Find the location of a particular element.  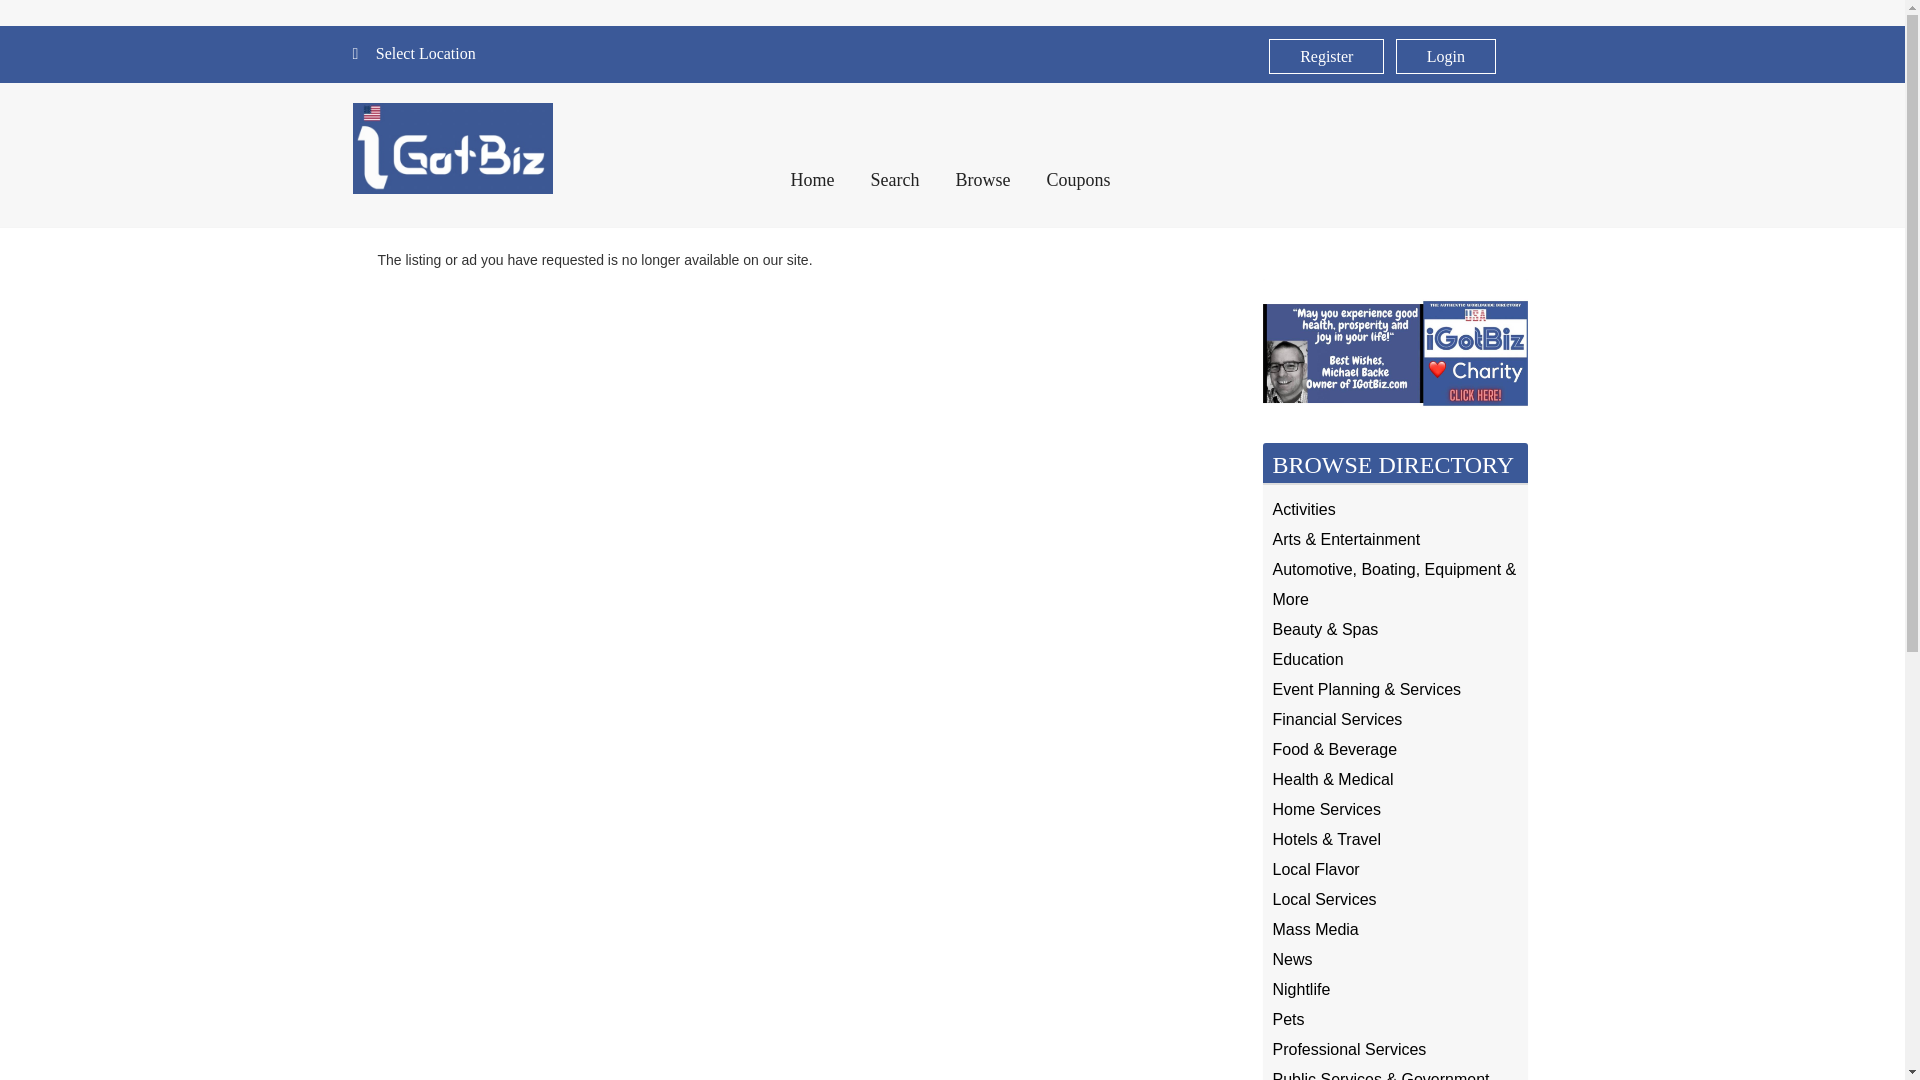

Login is located at coordinates (1445, 56).